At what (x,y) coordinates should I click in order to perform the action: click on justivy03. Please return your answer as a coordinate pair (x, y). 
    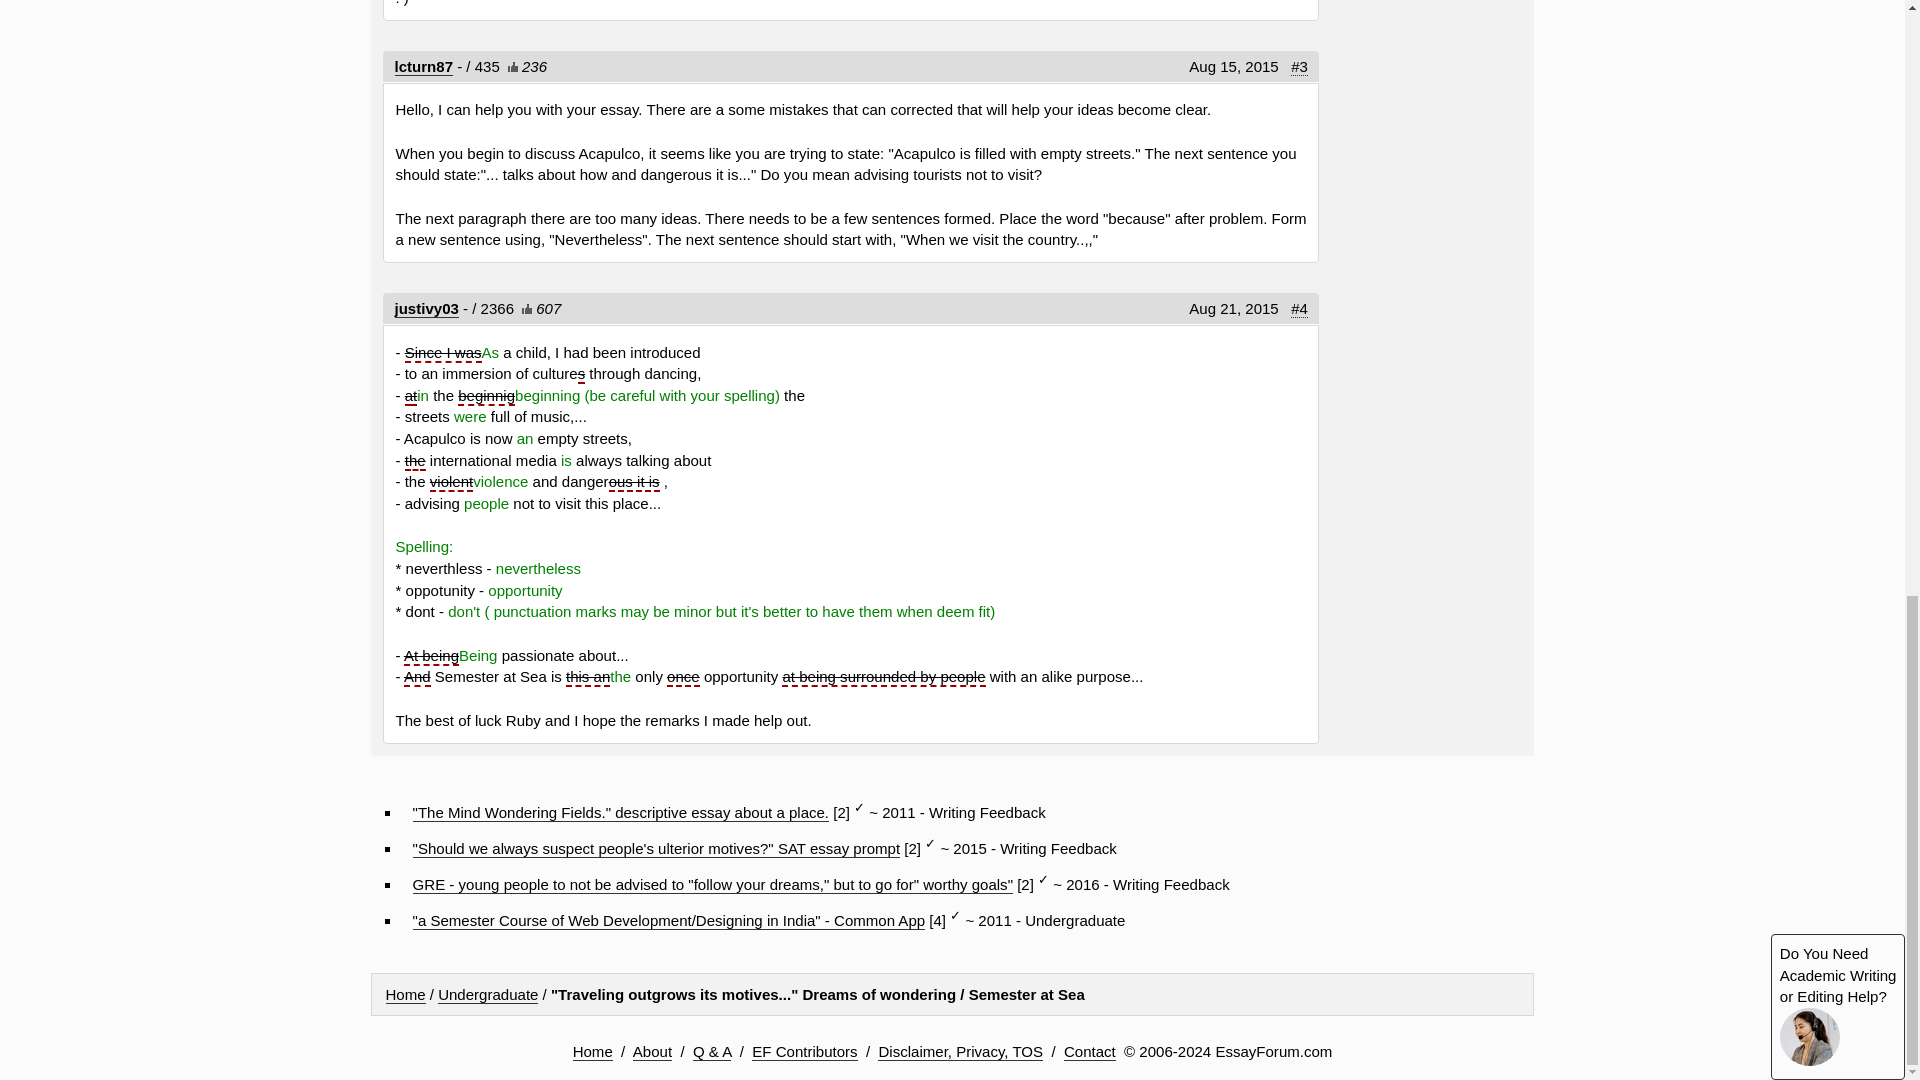
    Looking at the image, I should click on (426, 308).